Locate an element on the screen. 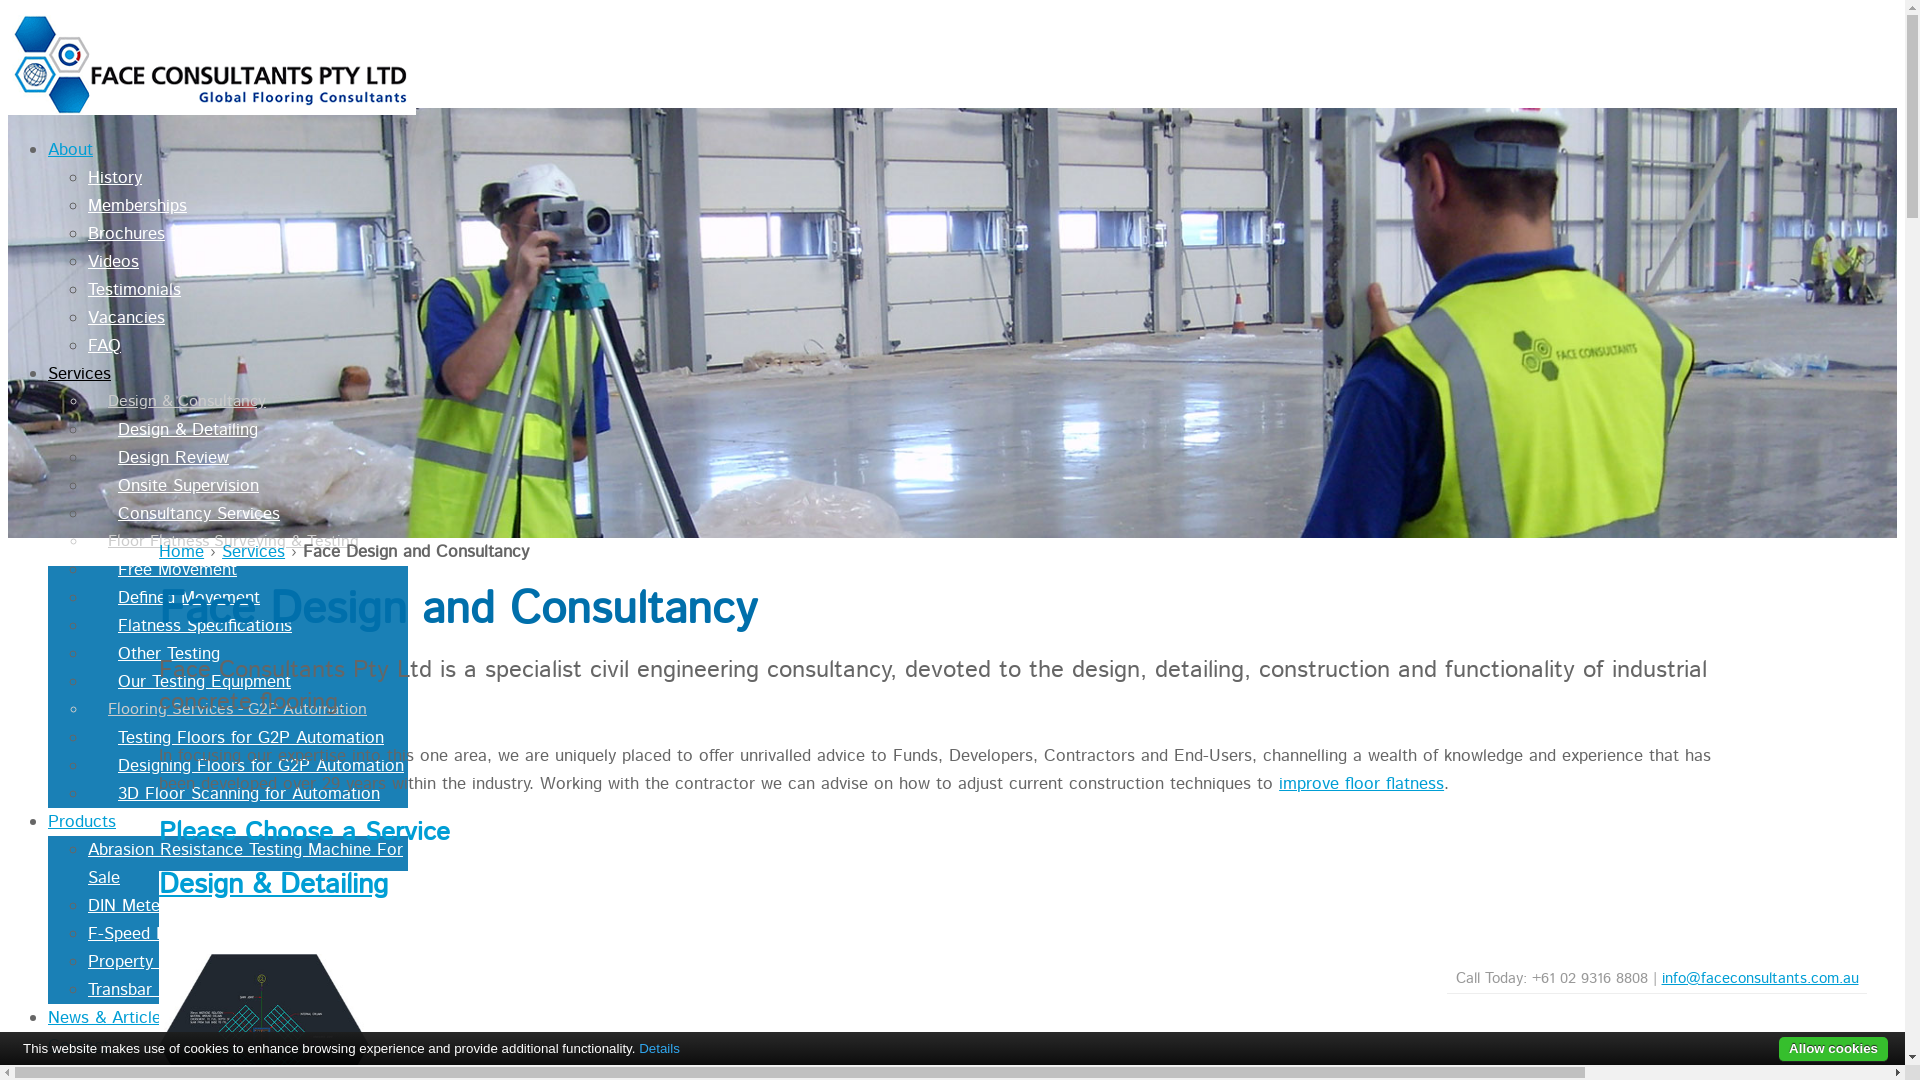  Flooring Services - G2P Automation is located at coordinates (228, 710).